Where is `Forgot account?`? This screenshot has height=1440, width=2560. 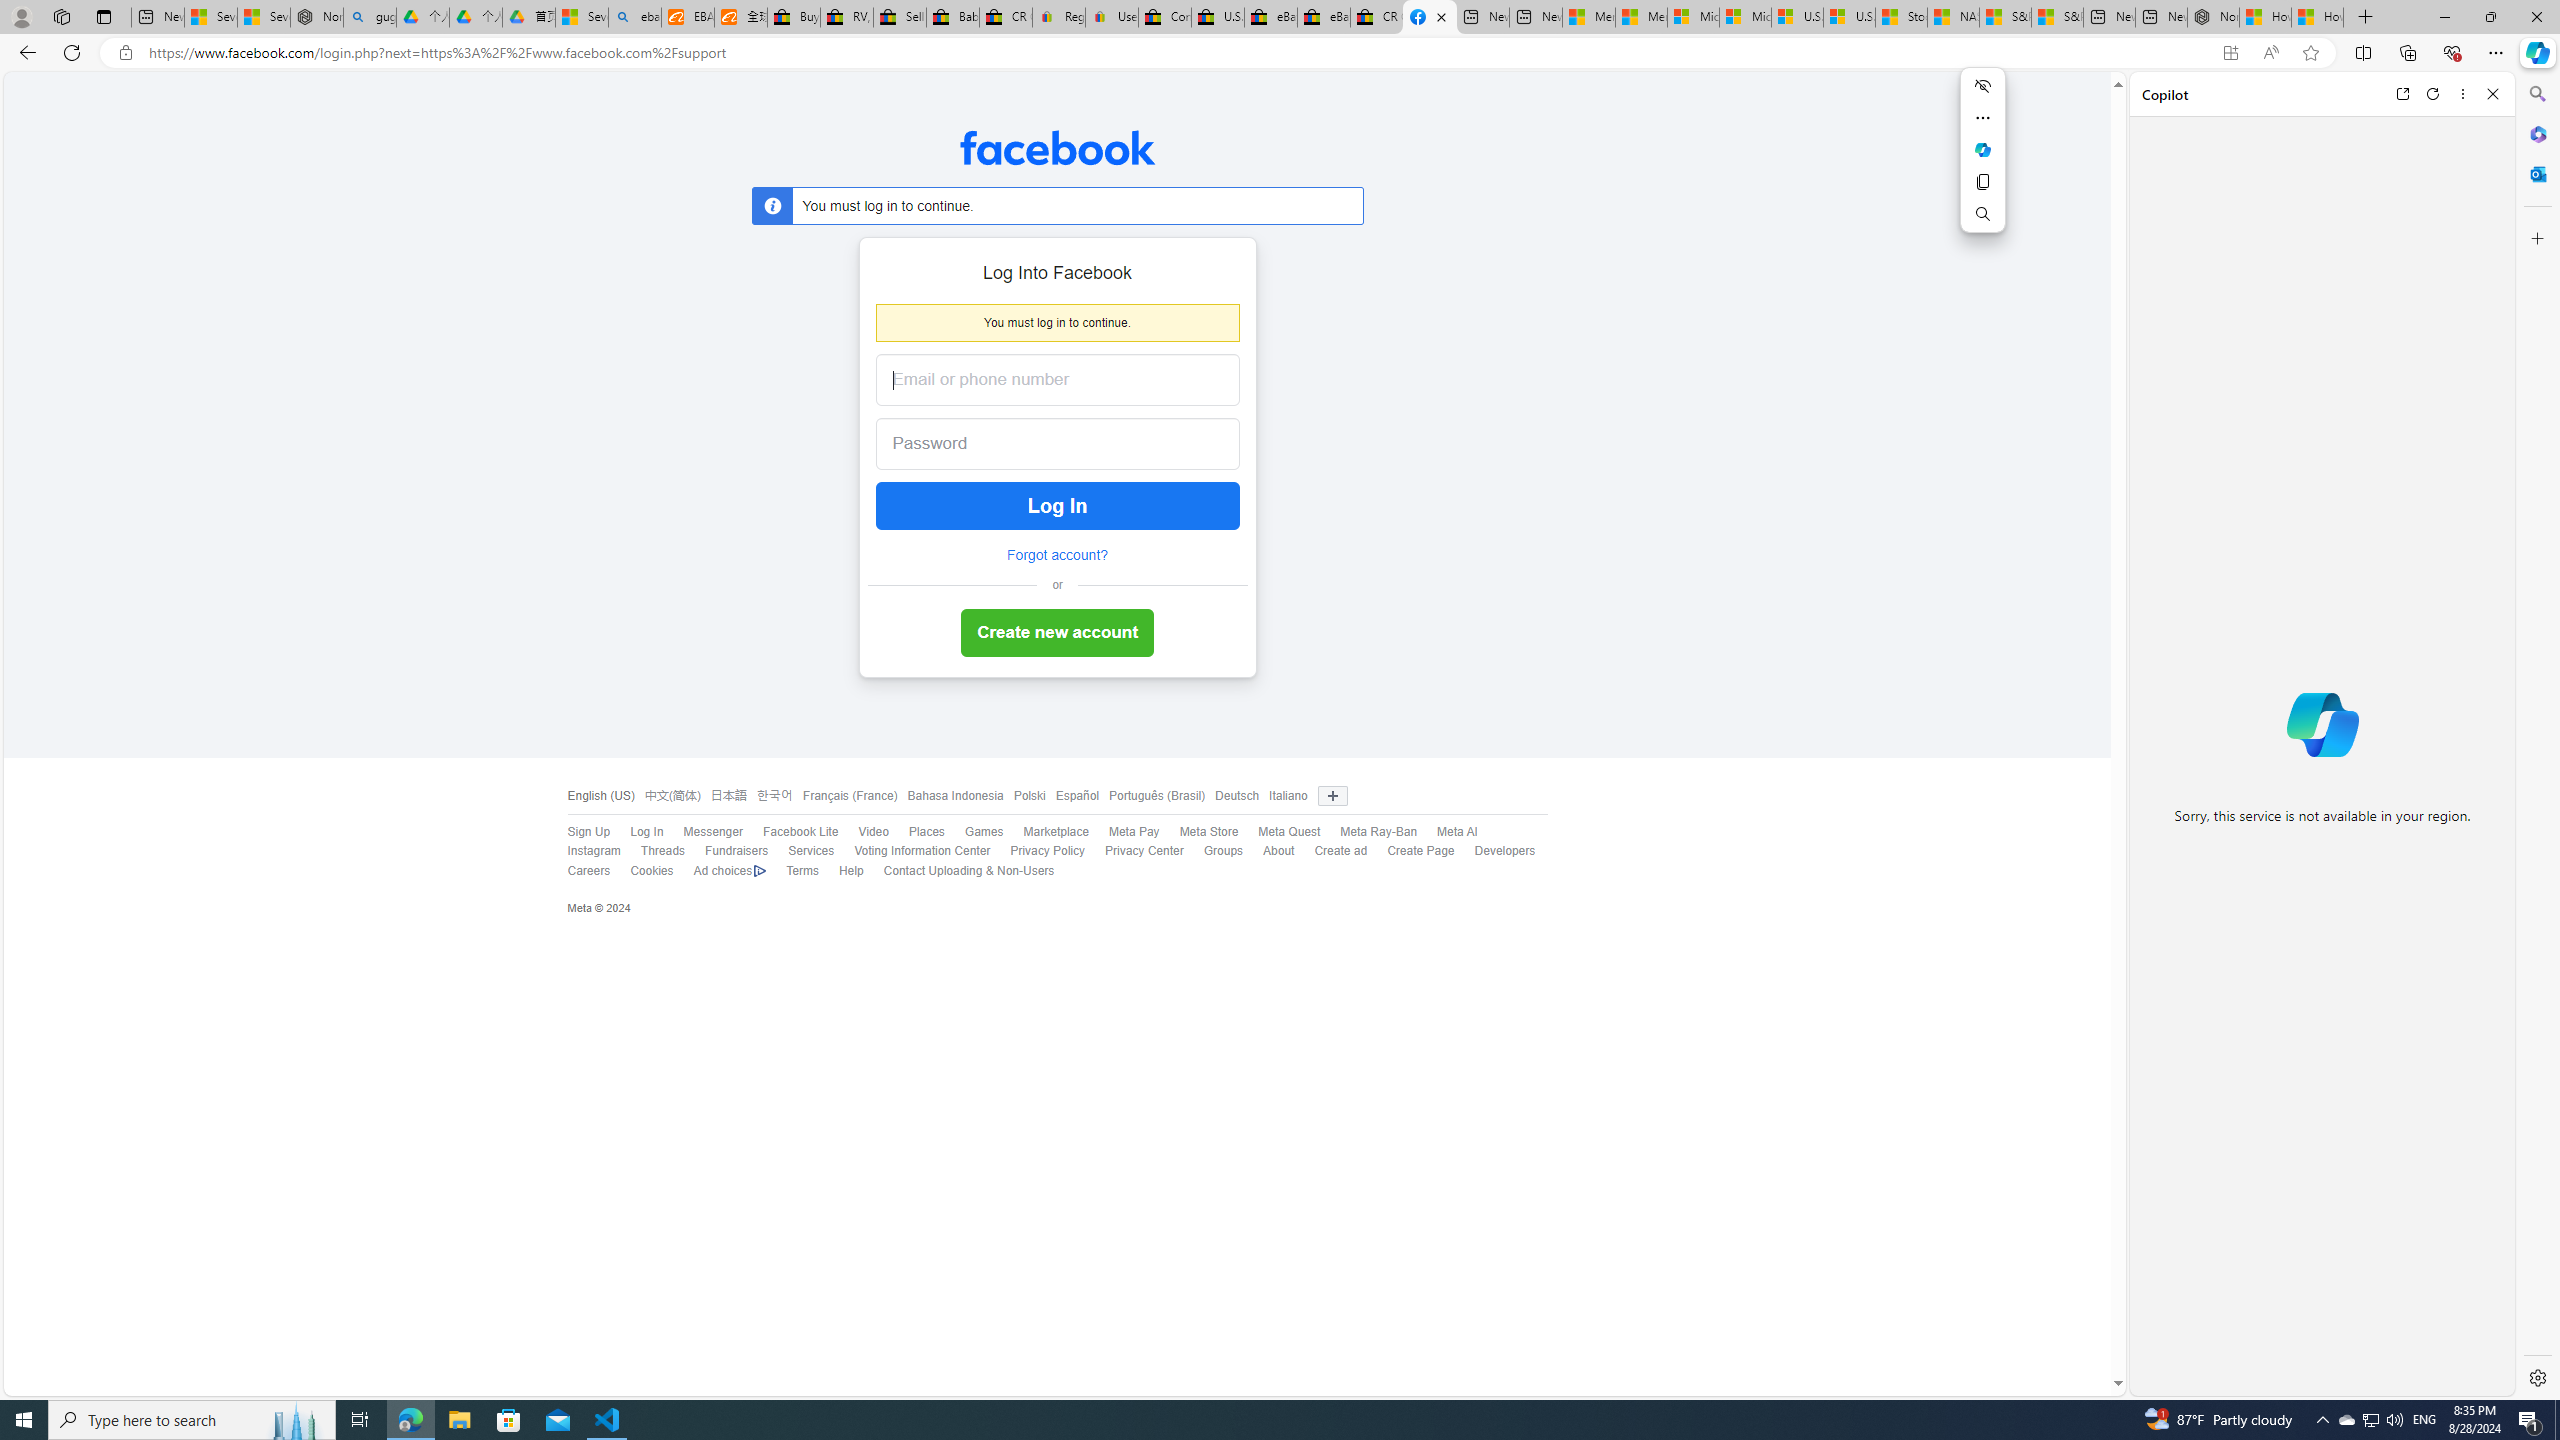
Forgot account? is located at coordinates (1057, 556).